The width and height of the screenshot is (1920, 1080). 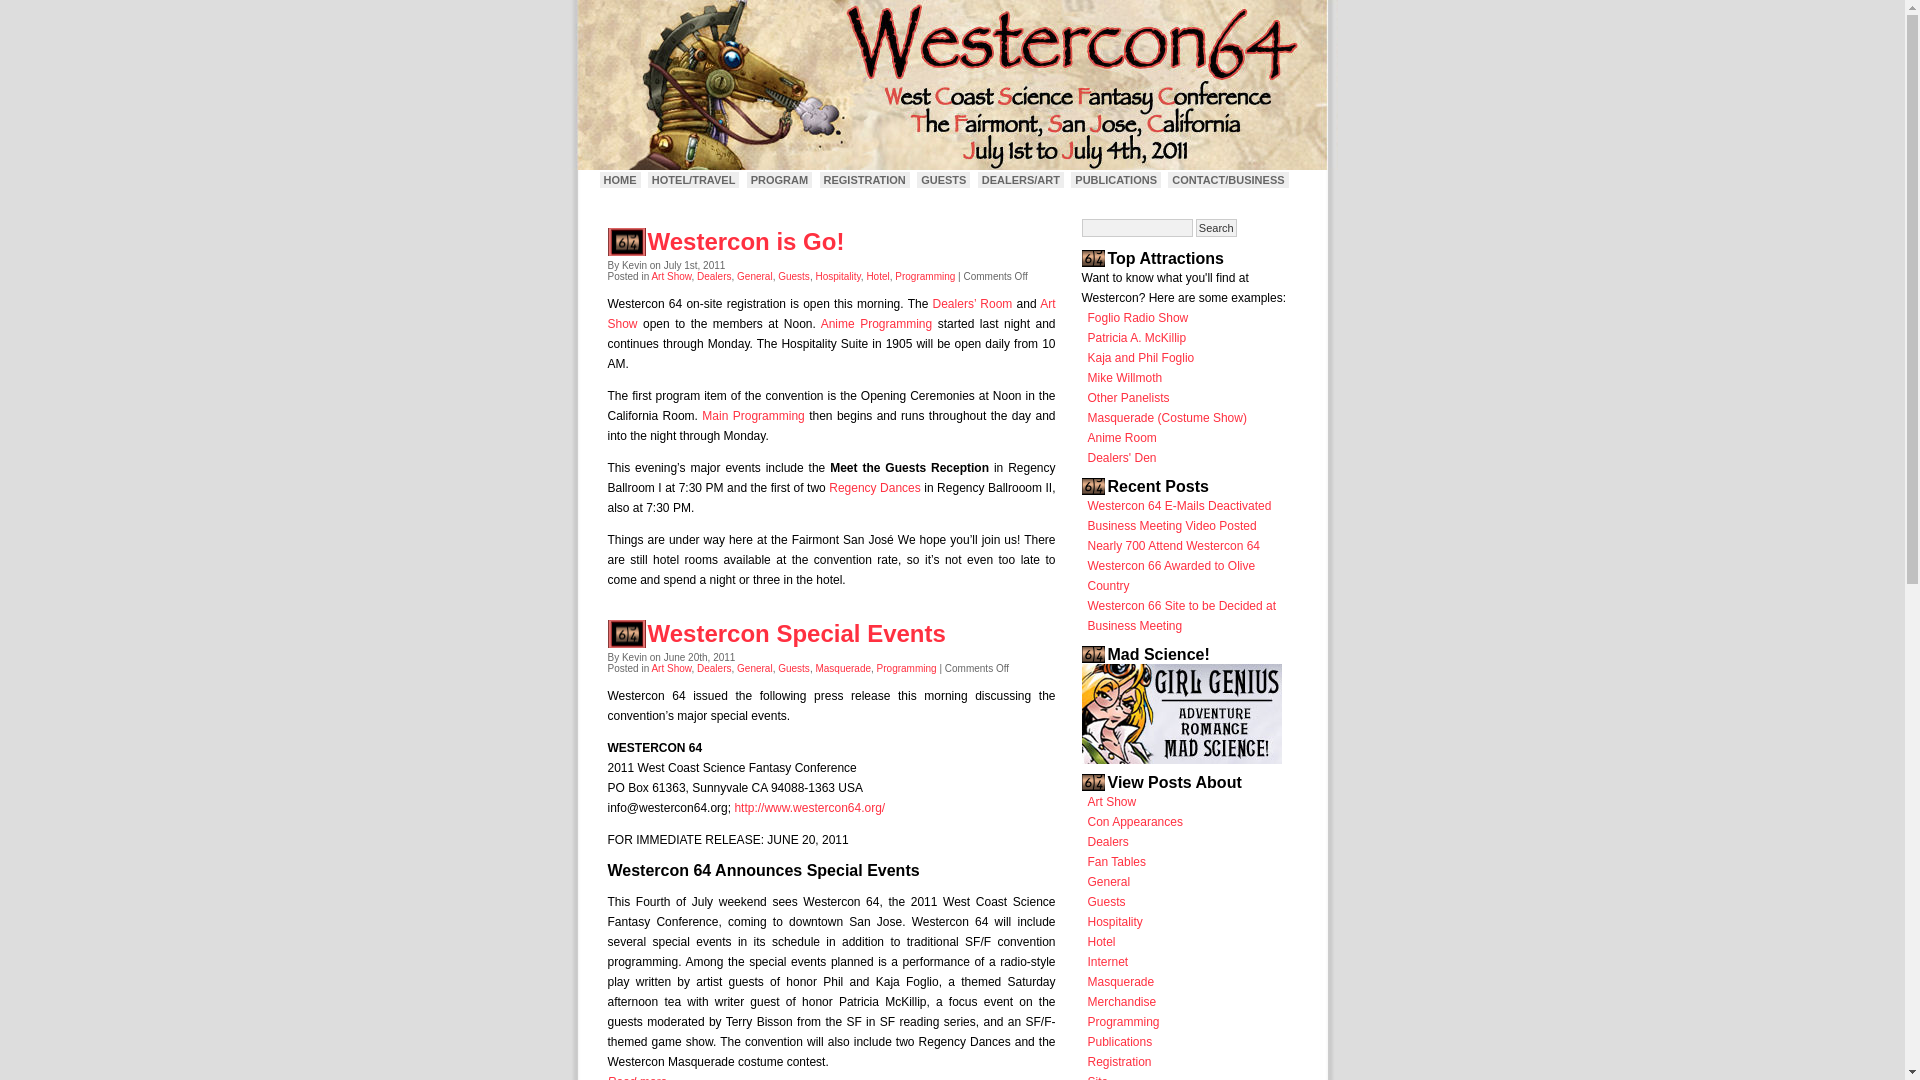 I want to click on General, so click(x=755, y=668).